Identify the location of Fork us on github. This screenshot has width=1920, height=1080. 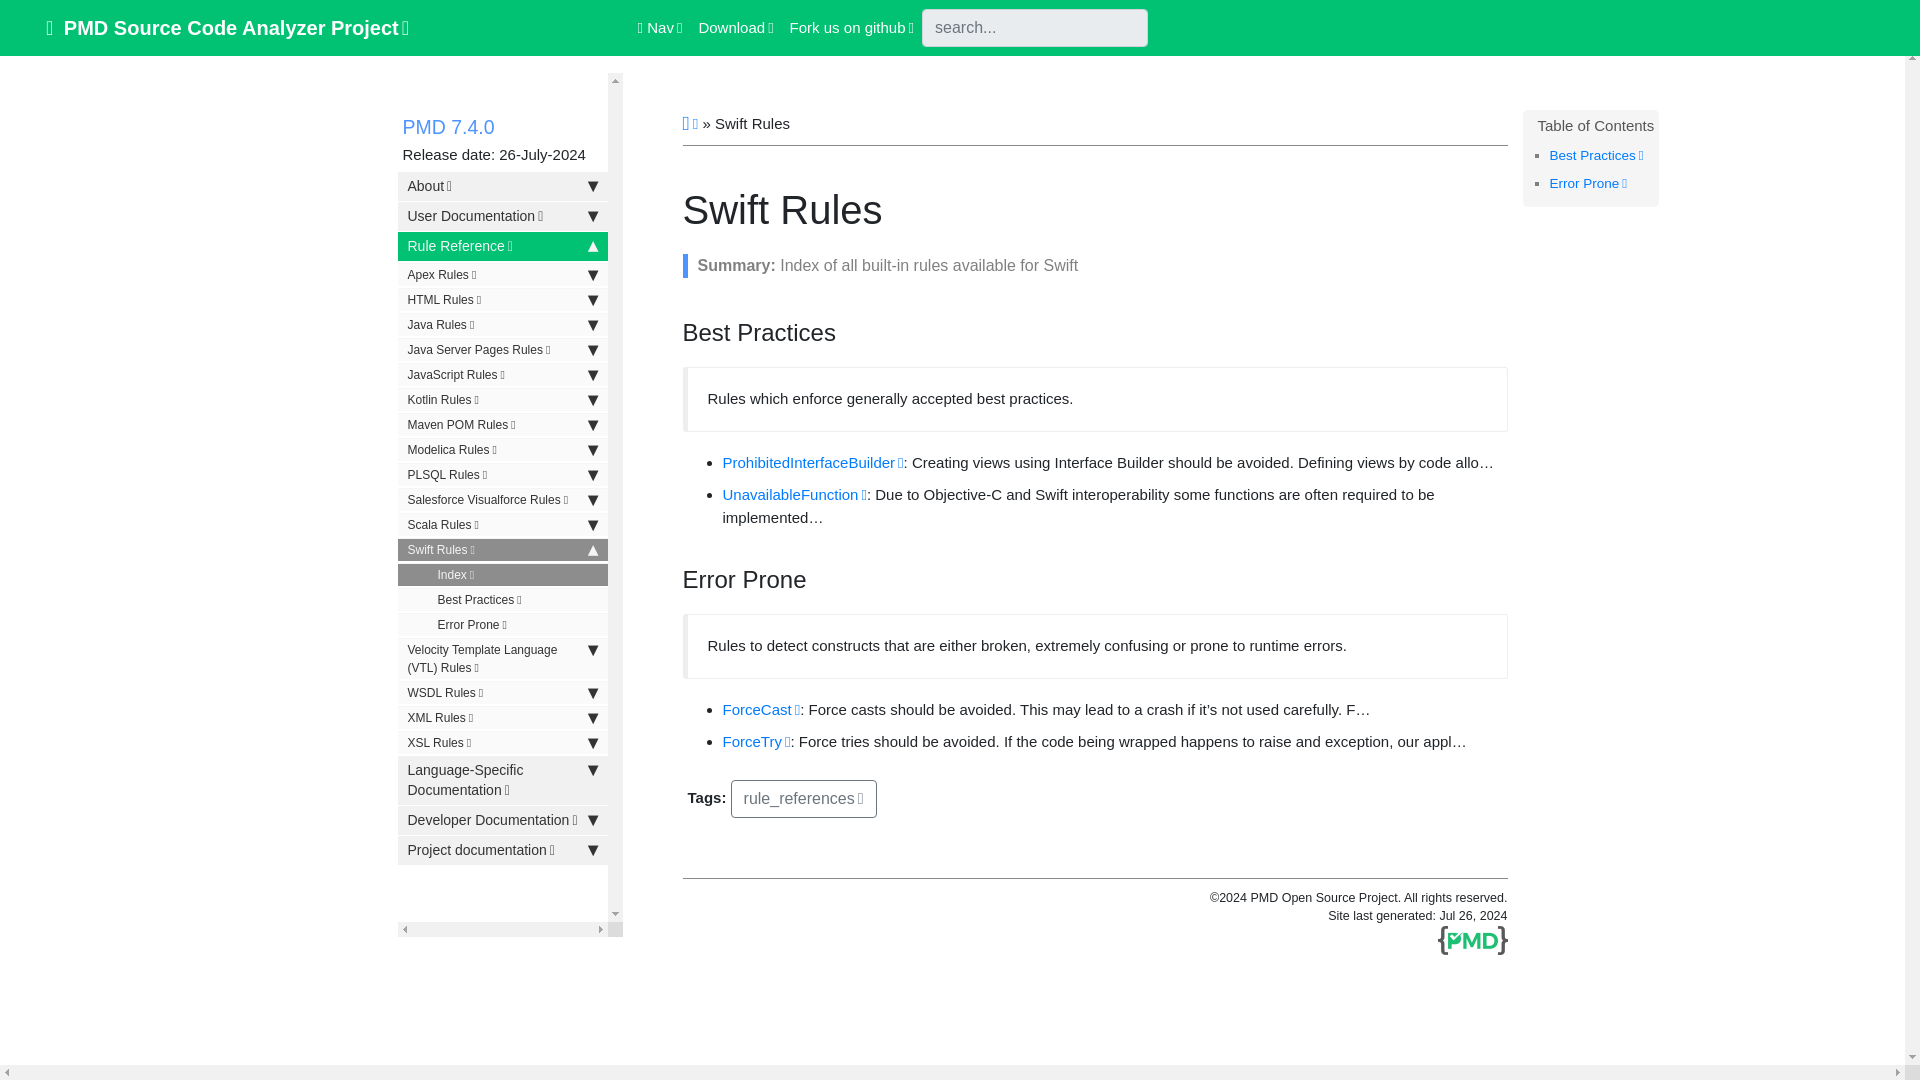
(851, 28).